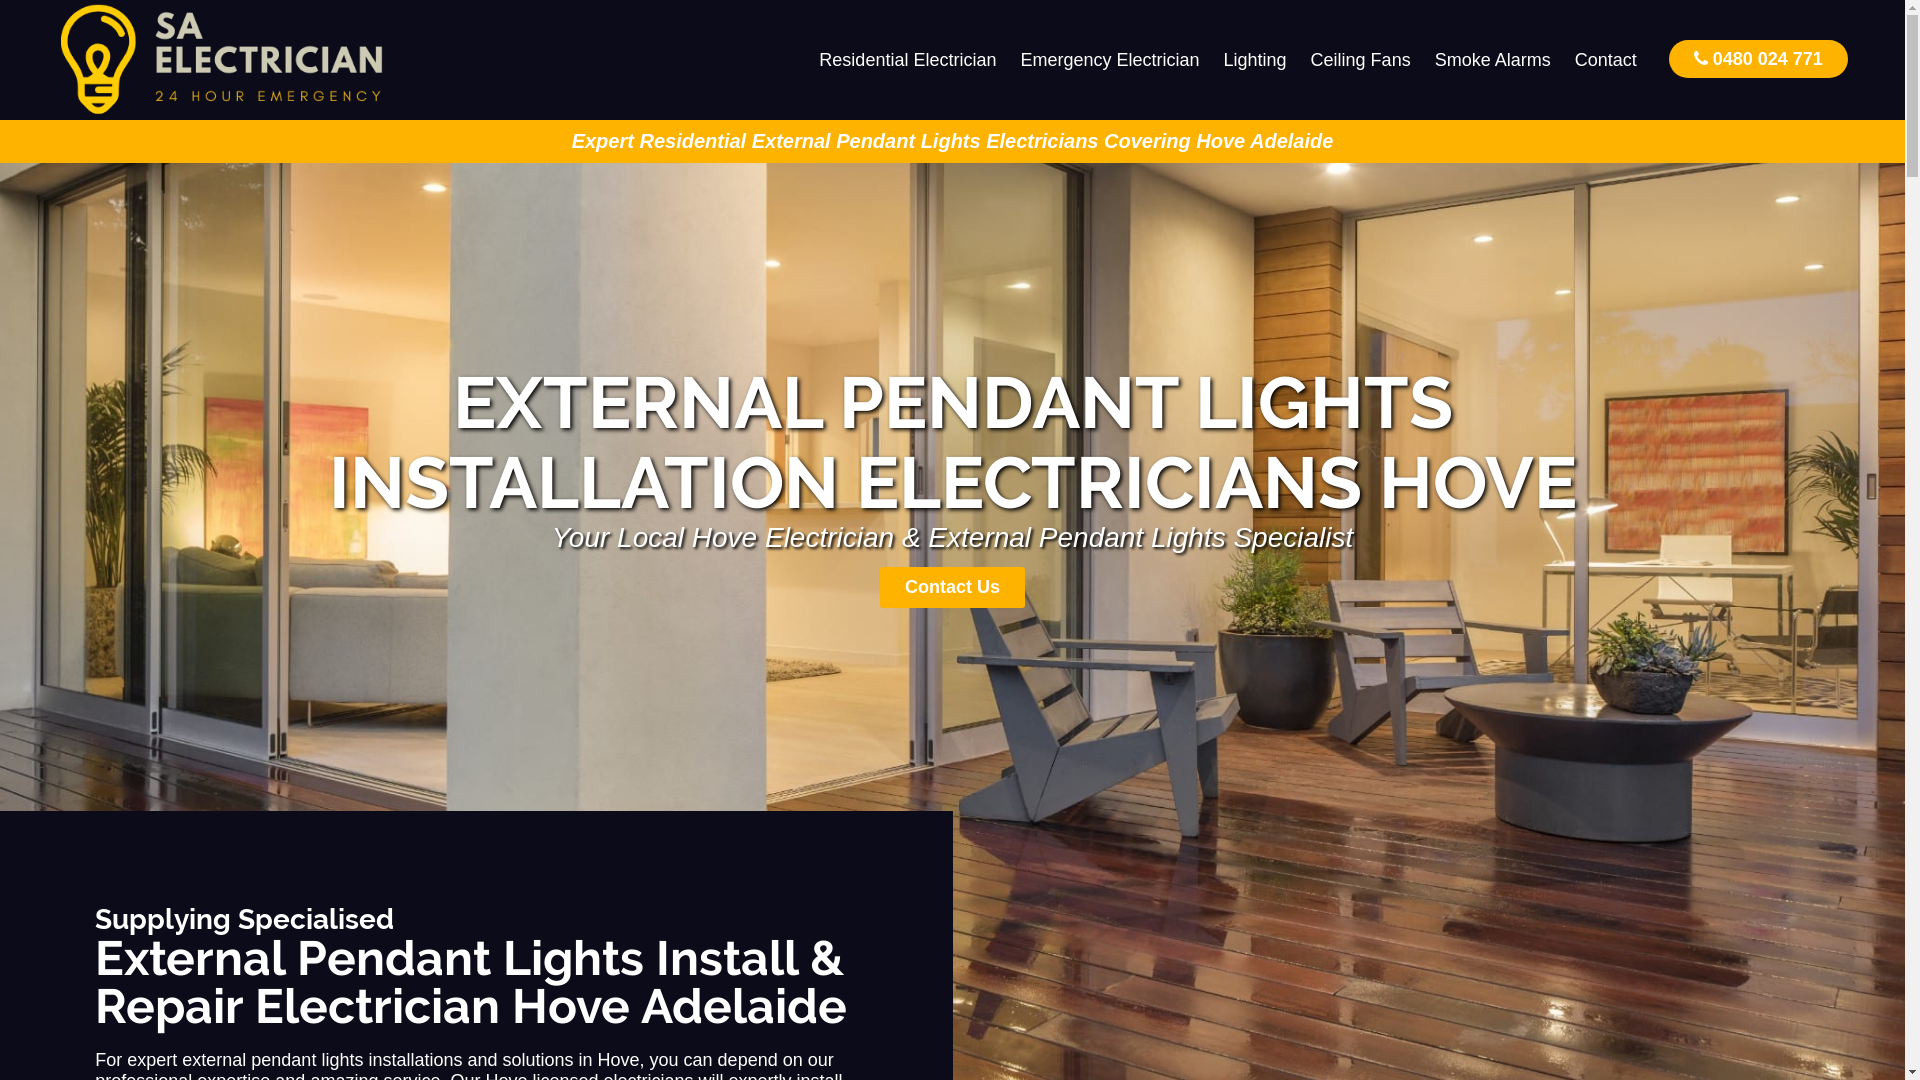 Image resolution: width=1920 pixels, height=1080 pixels. I want to click on 0480 024 771, so click(1758, 58).